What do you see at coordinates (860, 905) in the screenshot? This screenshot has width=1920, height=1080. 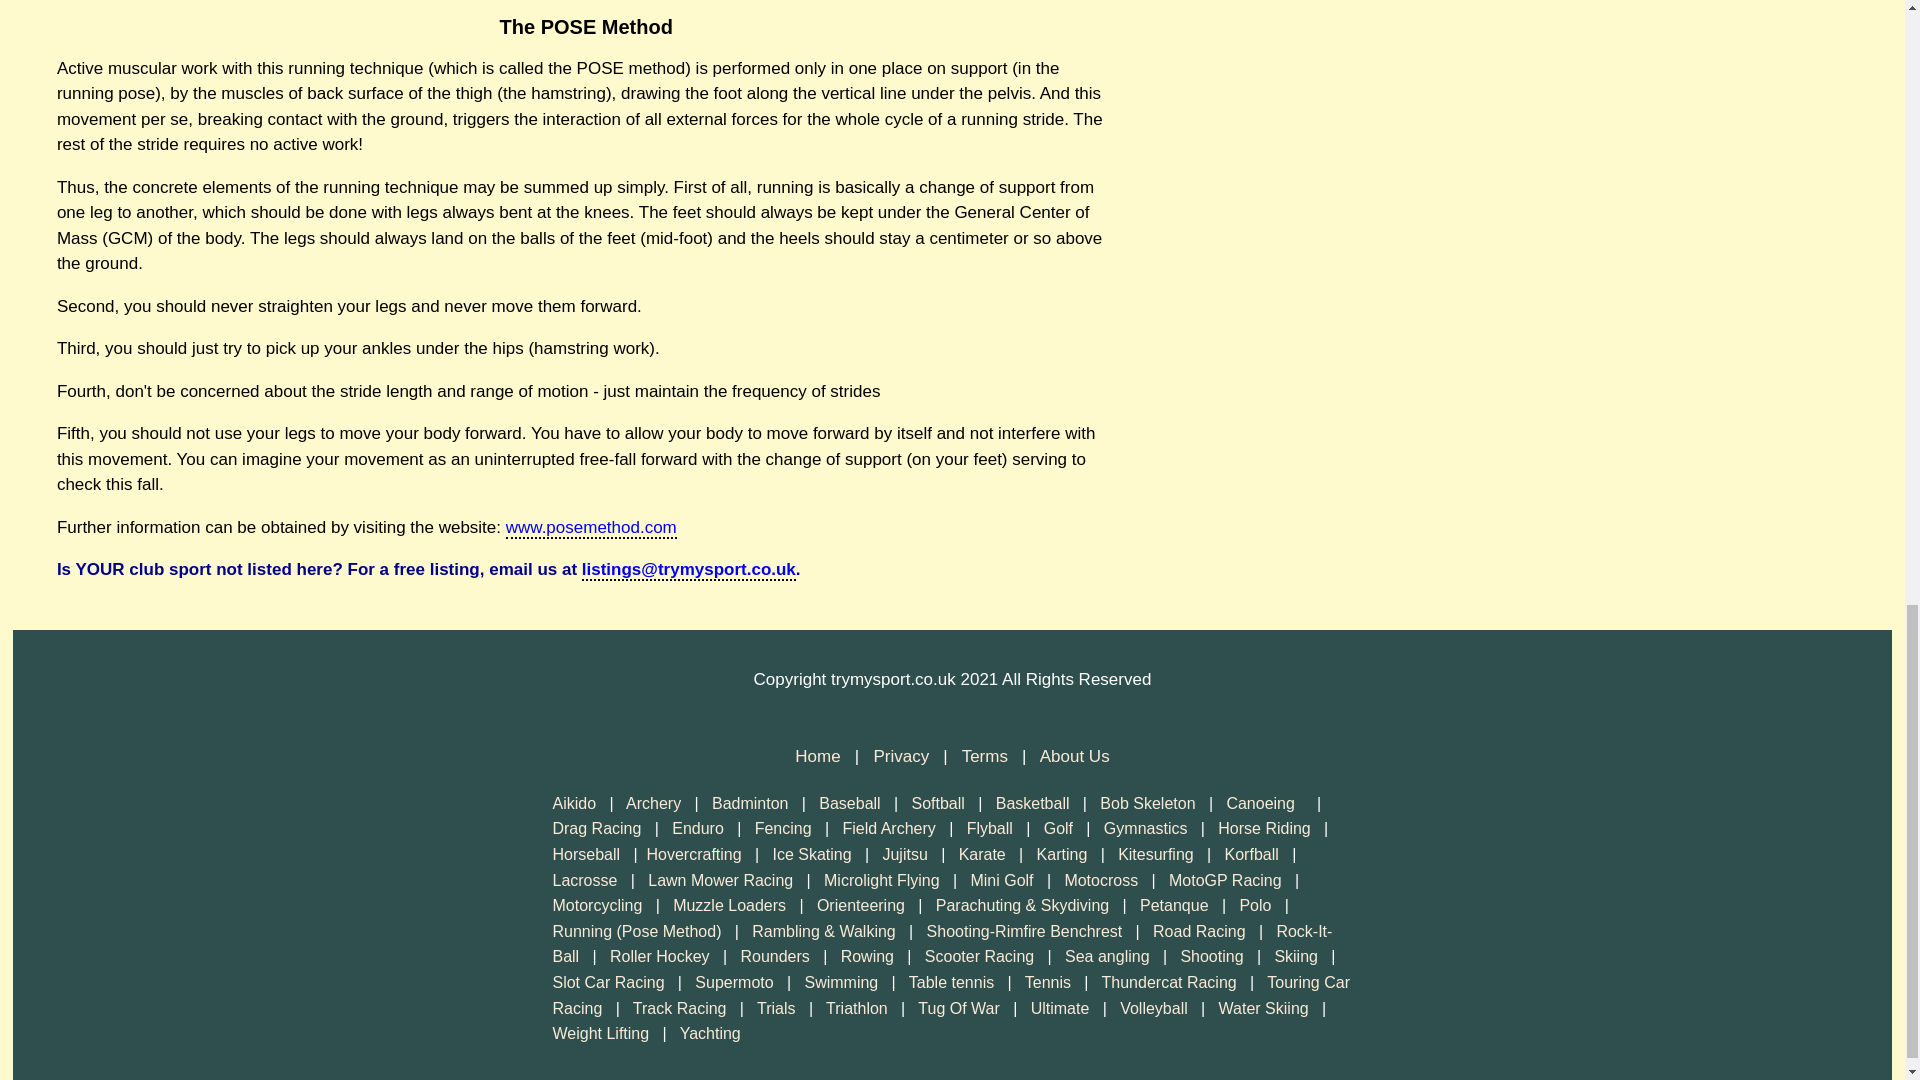 I see `Orienteering` at bounding box center [860, 905].